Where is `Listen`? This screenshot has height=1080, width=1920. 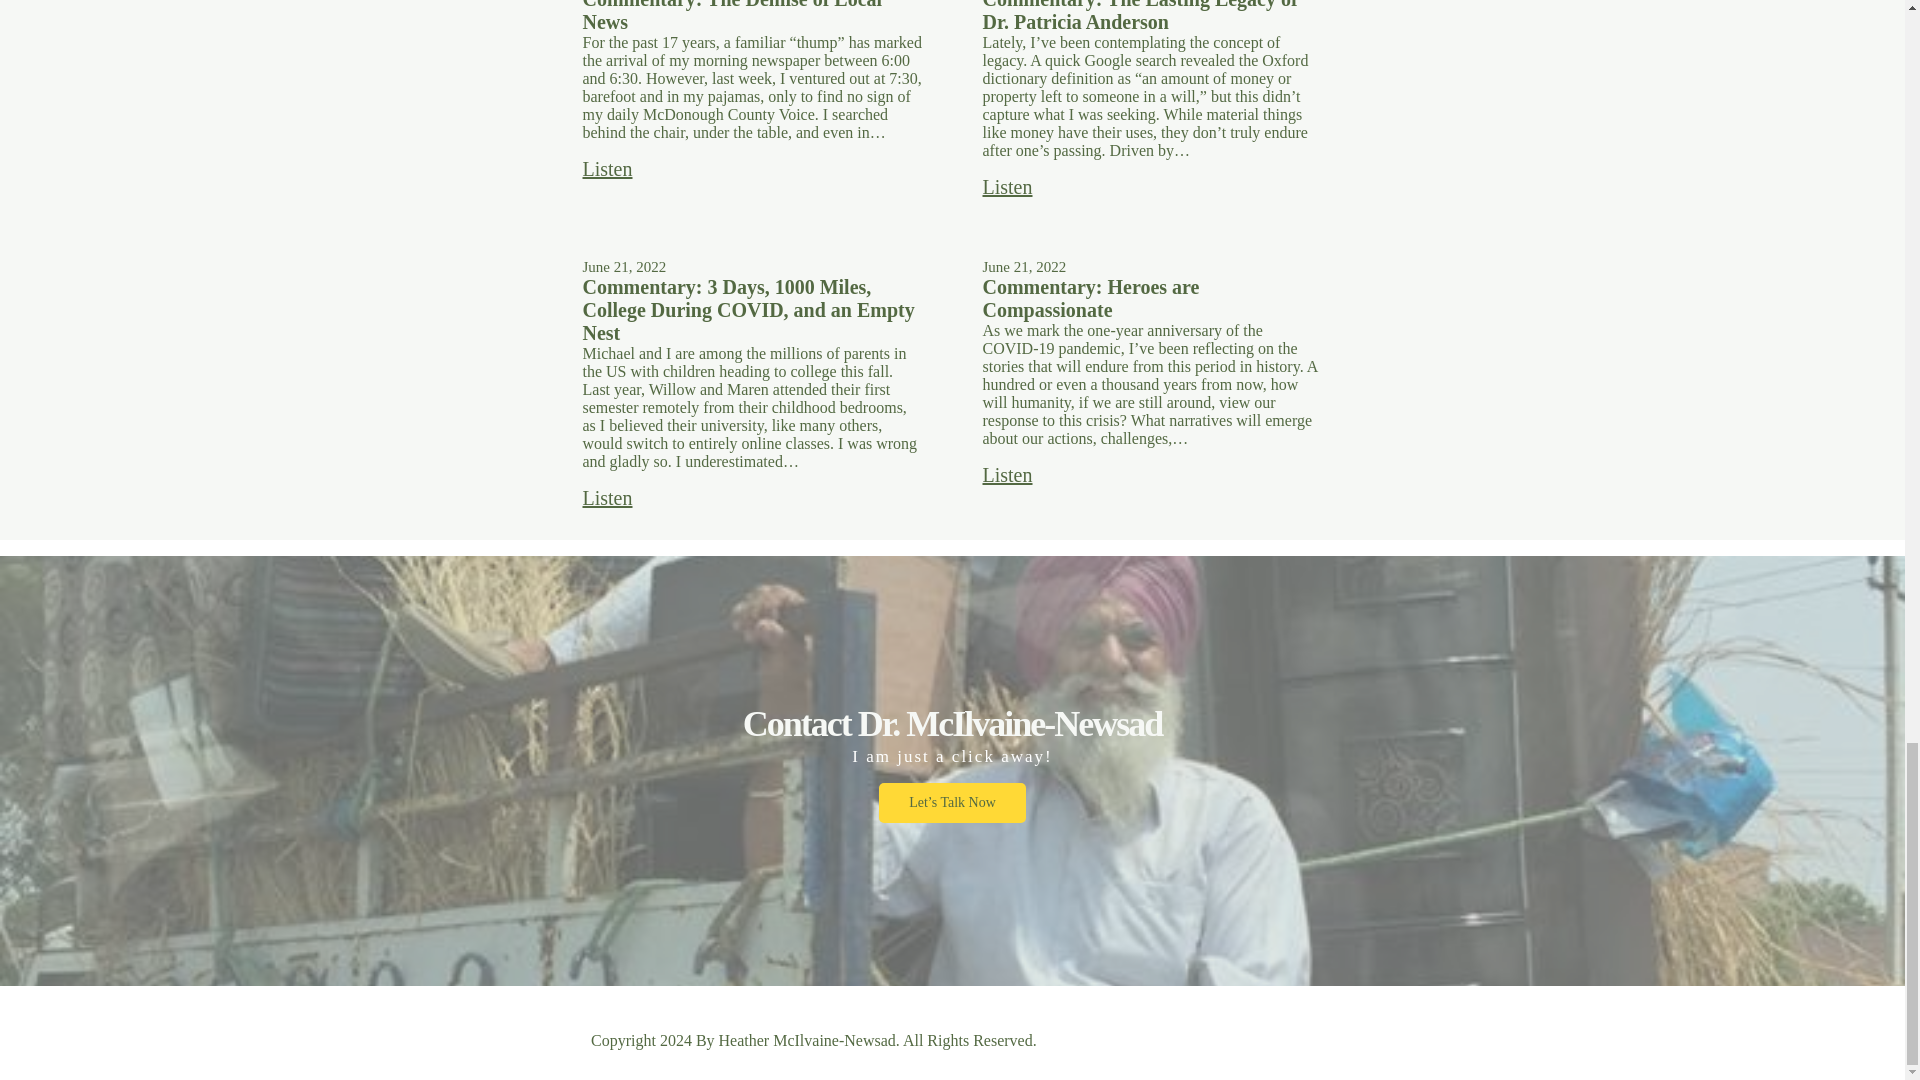
Listen is located at coordinates (1006, 476).